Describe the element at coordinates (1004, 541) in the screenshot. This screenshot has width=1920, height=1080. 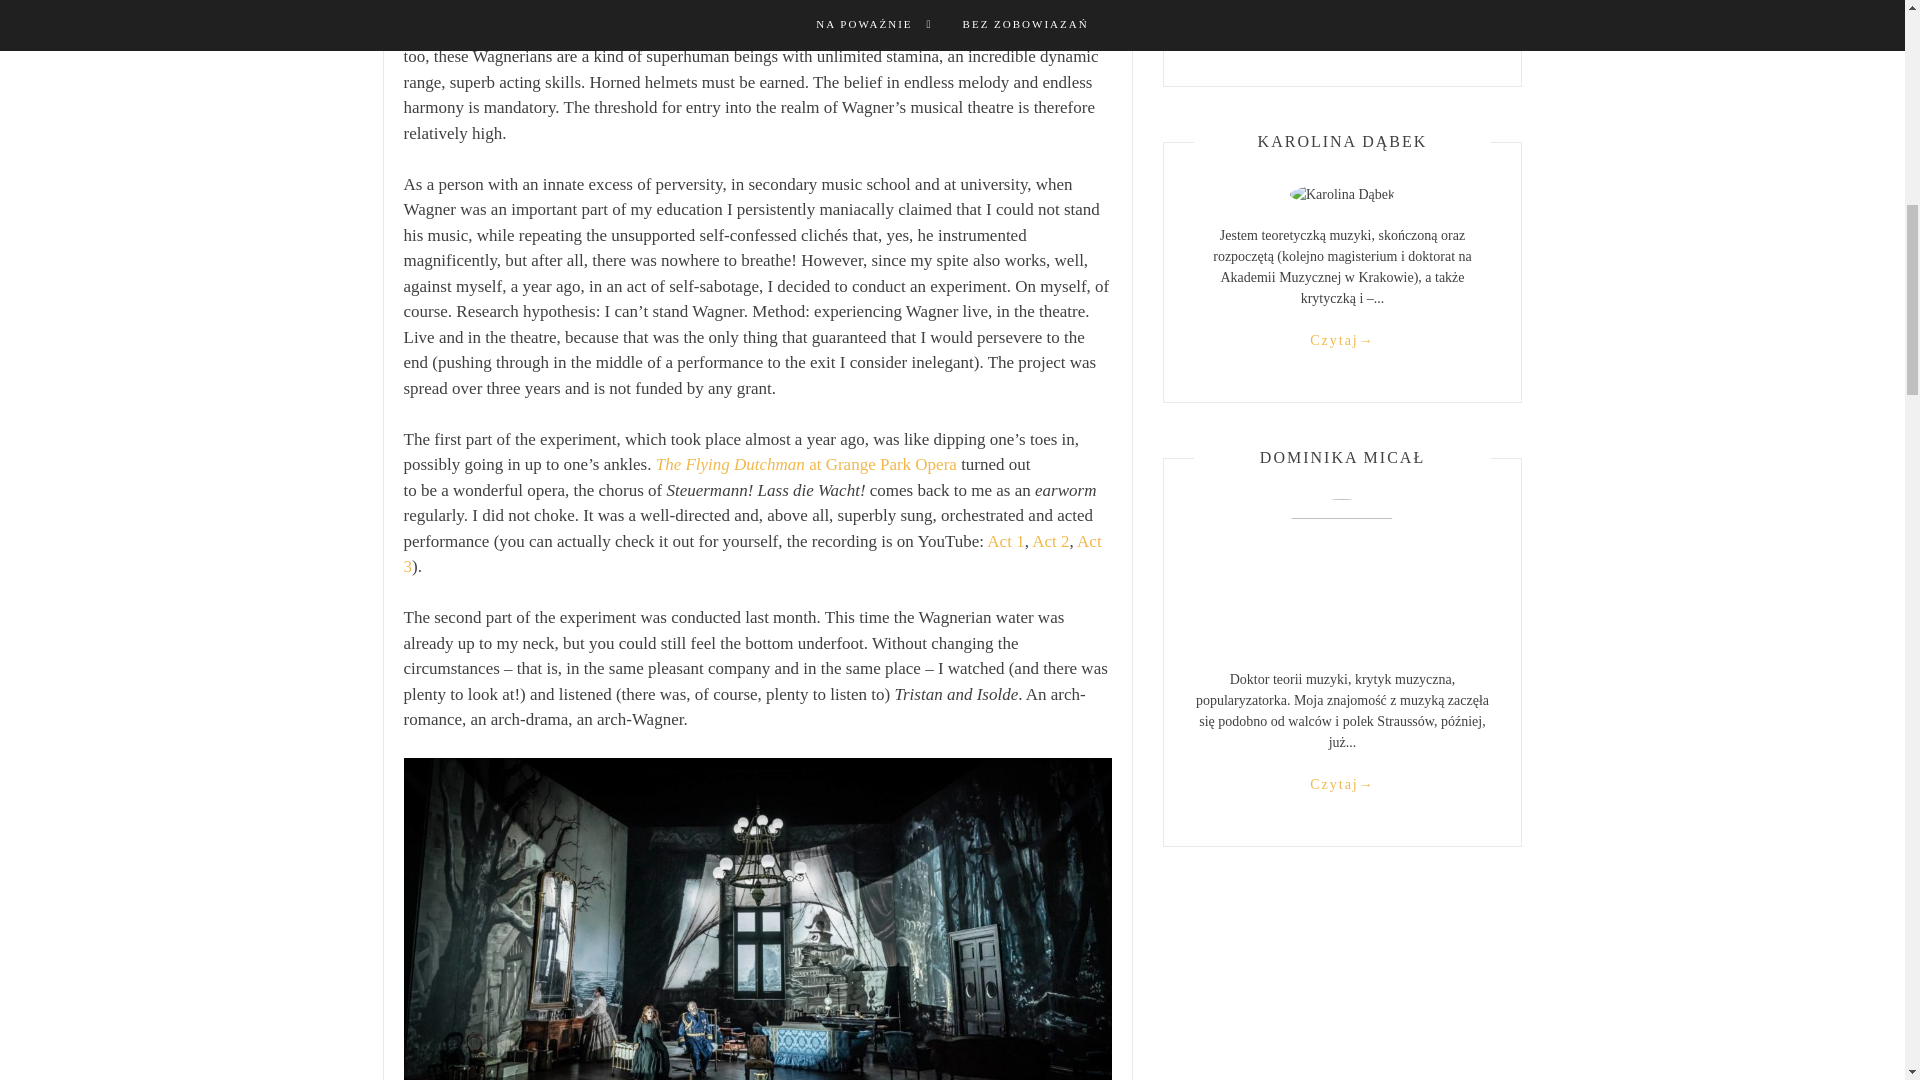
I see `Act 1` at that location.